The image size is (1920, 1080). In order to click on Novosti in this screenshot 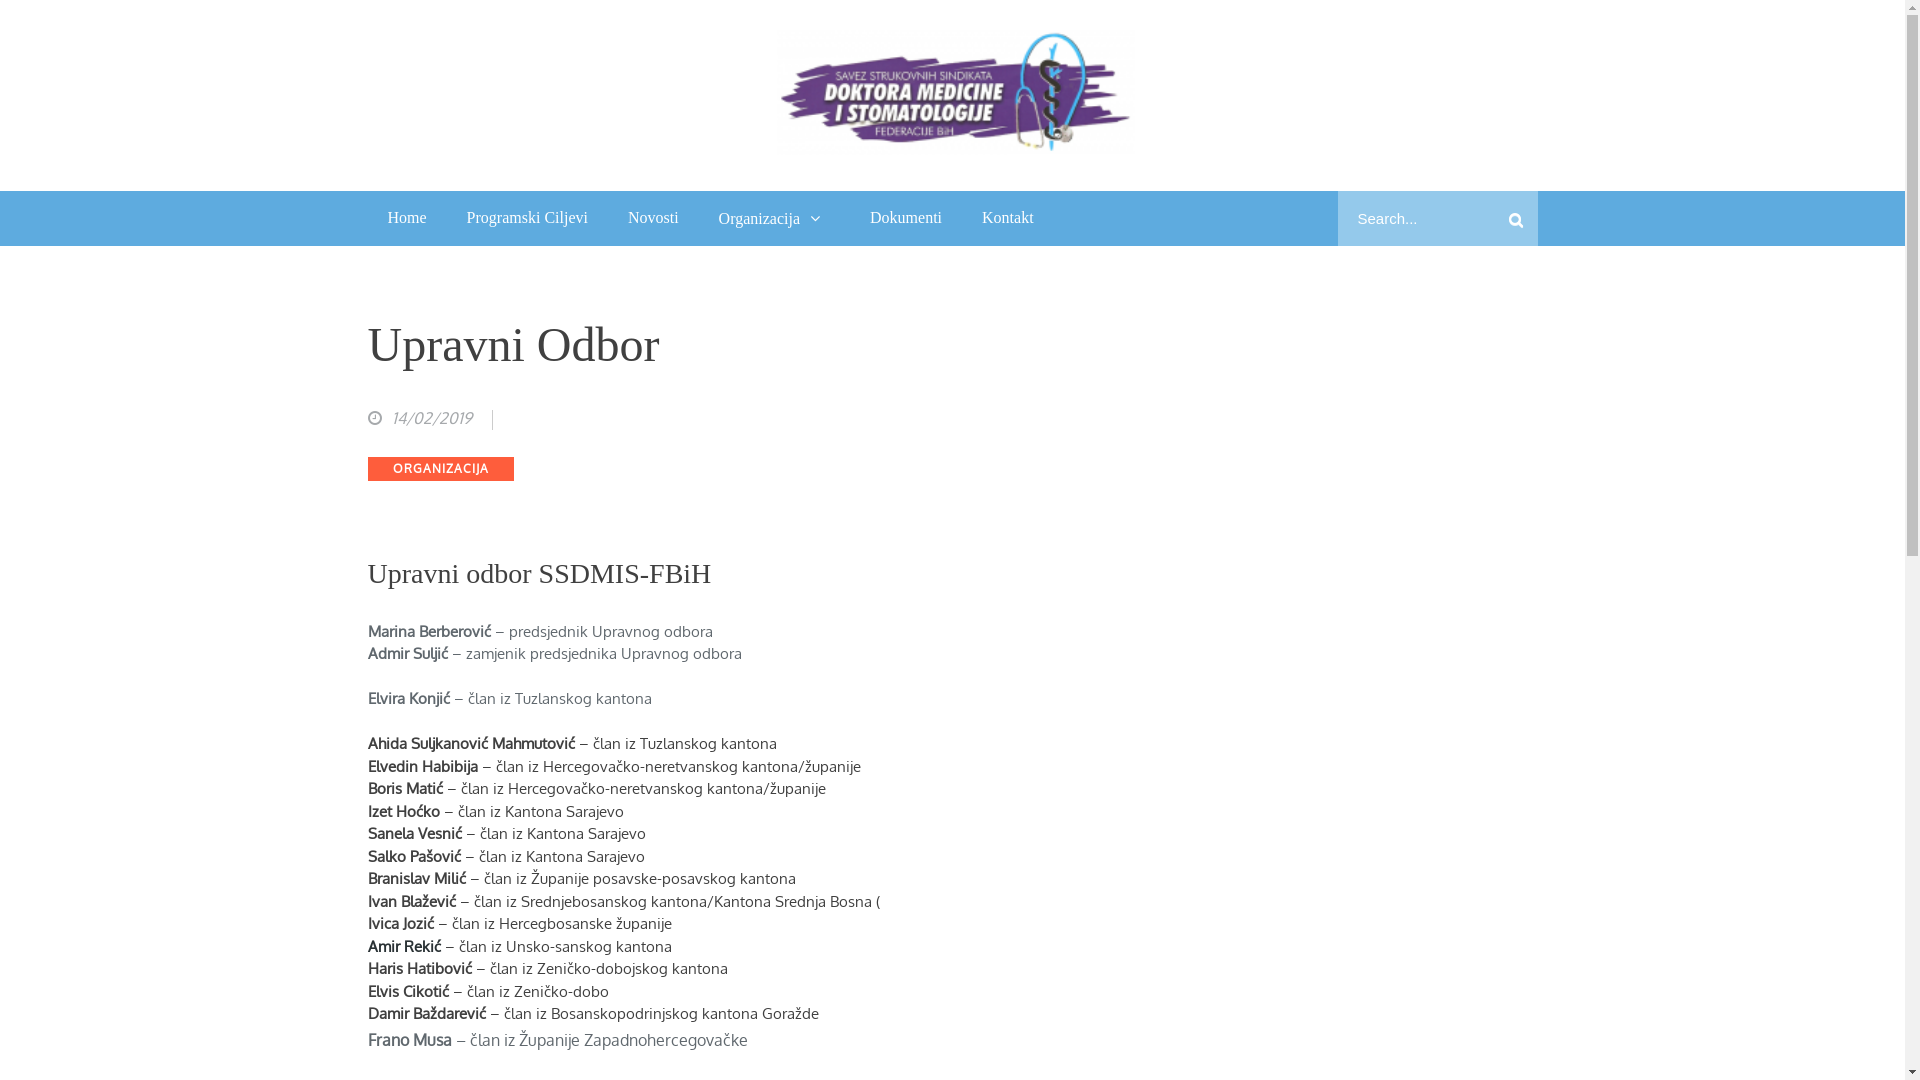, I will do `click(654, 218)`.